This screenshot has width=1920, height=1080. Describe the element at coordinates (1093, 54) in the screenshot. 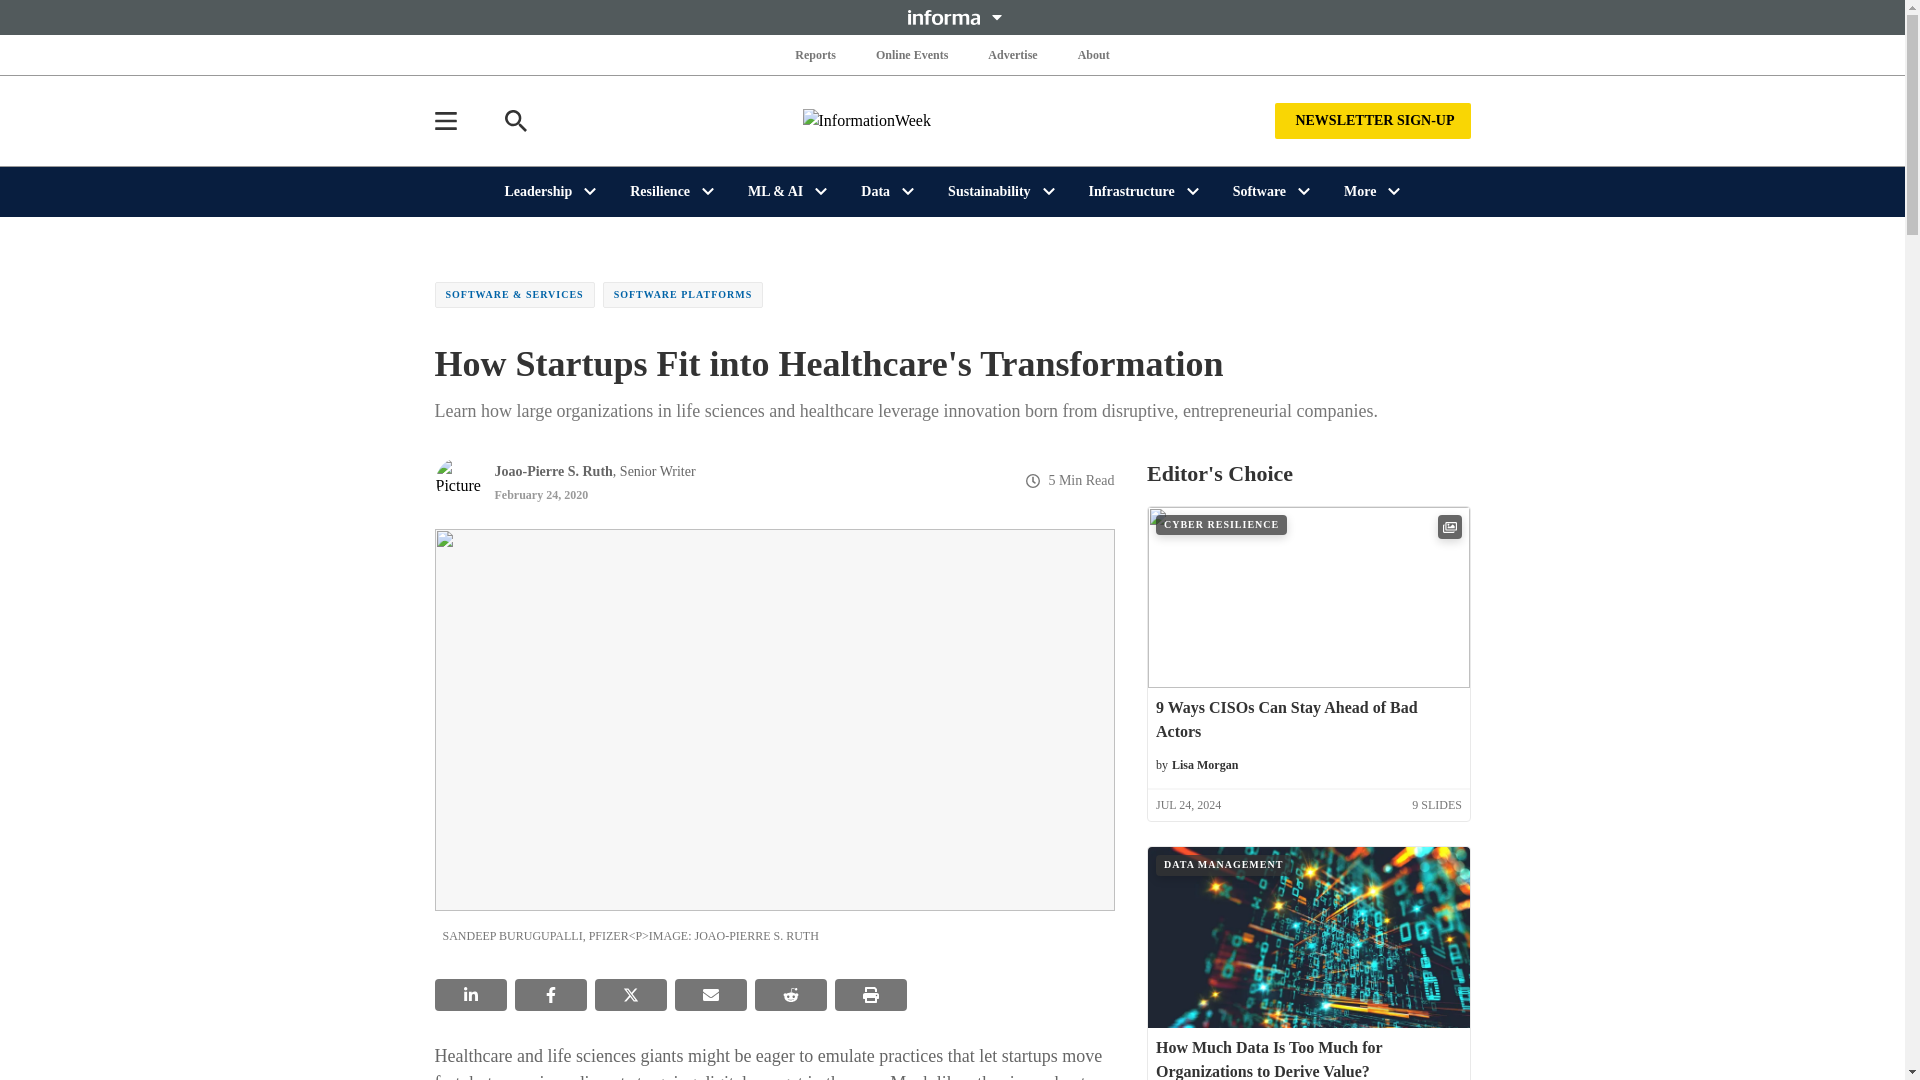

I see `About` at that location.